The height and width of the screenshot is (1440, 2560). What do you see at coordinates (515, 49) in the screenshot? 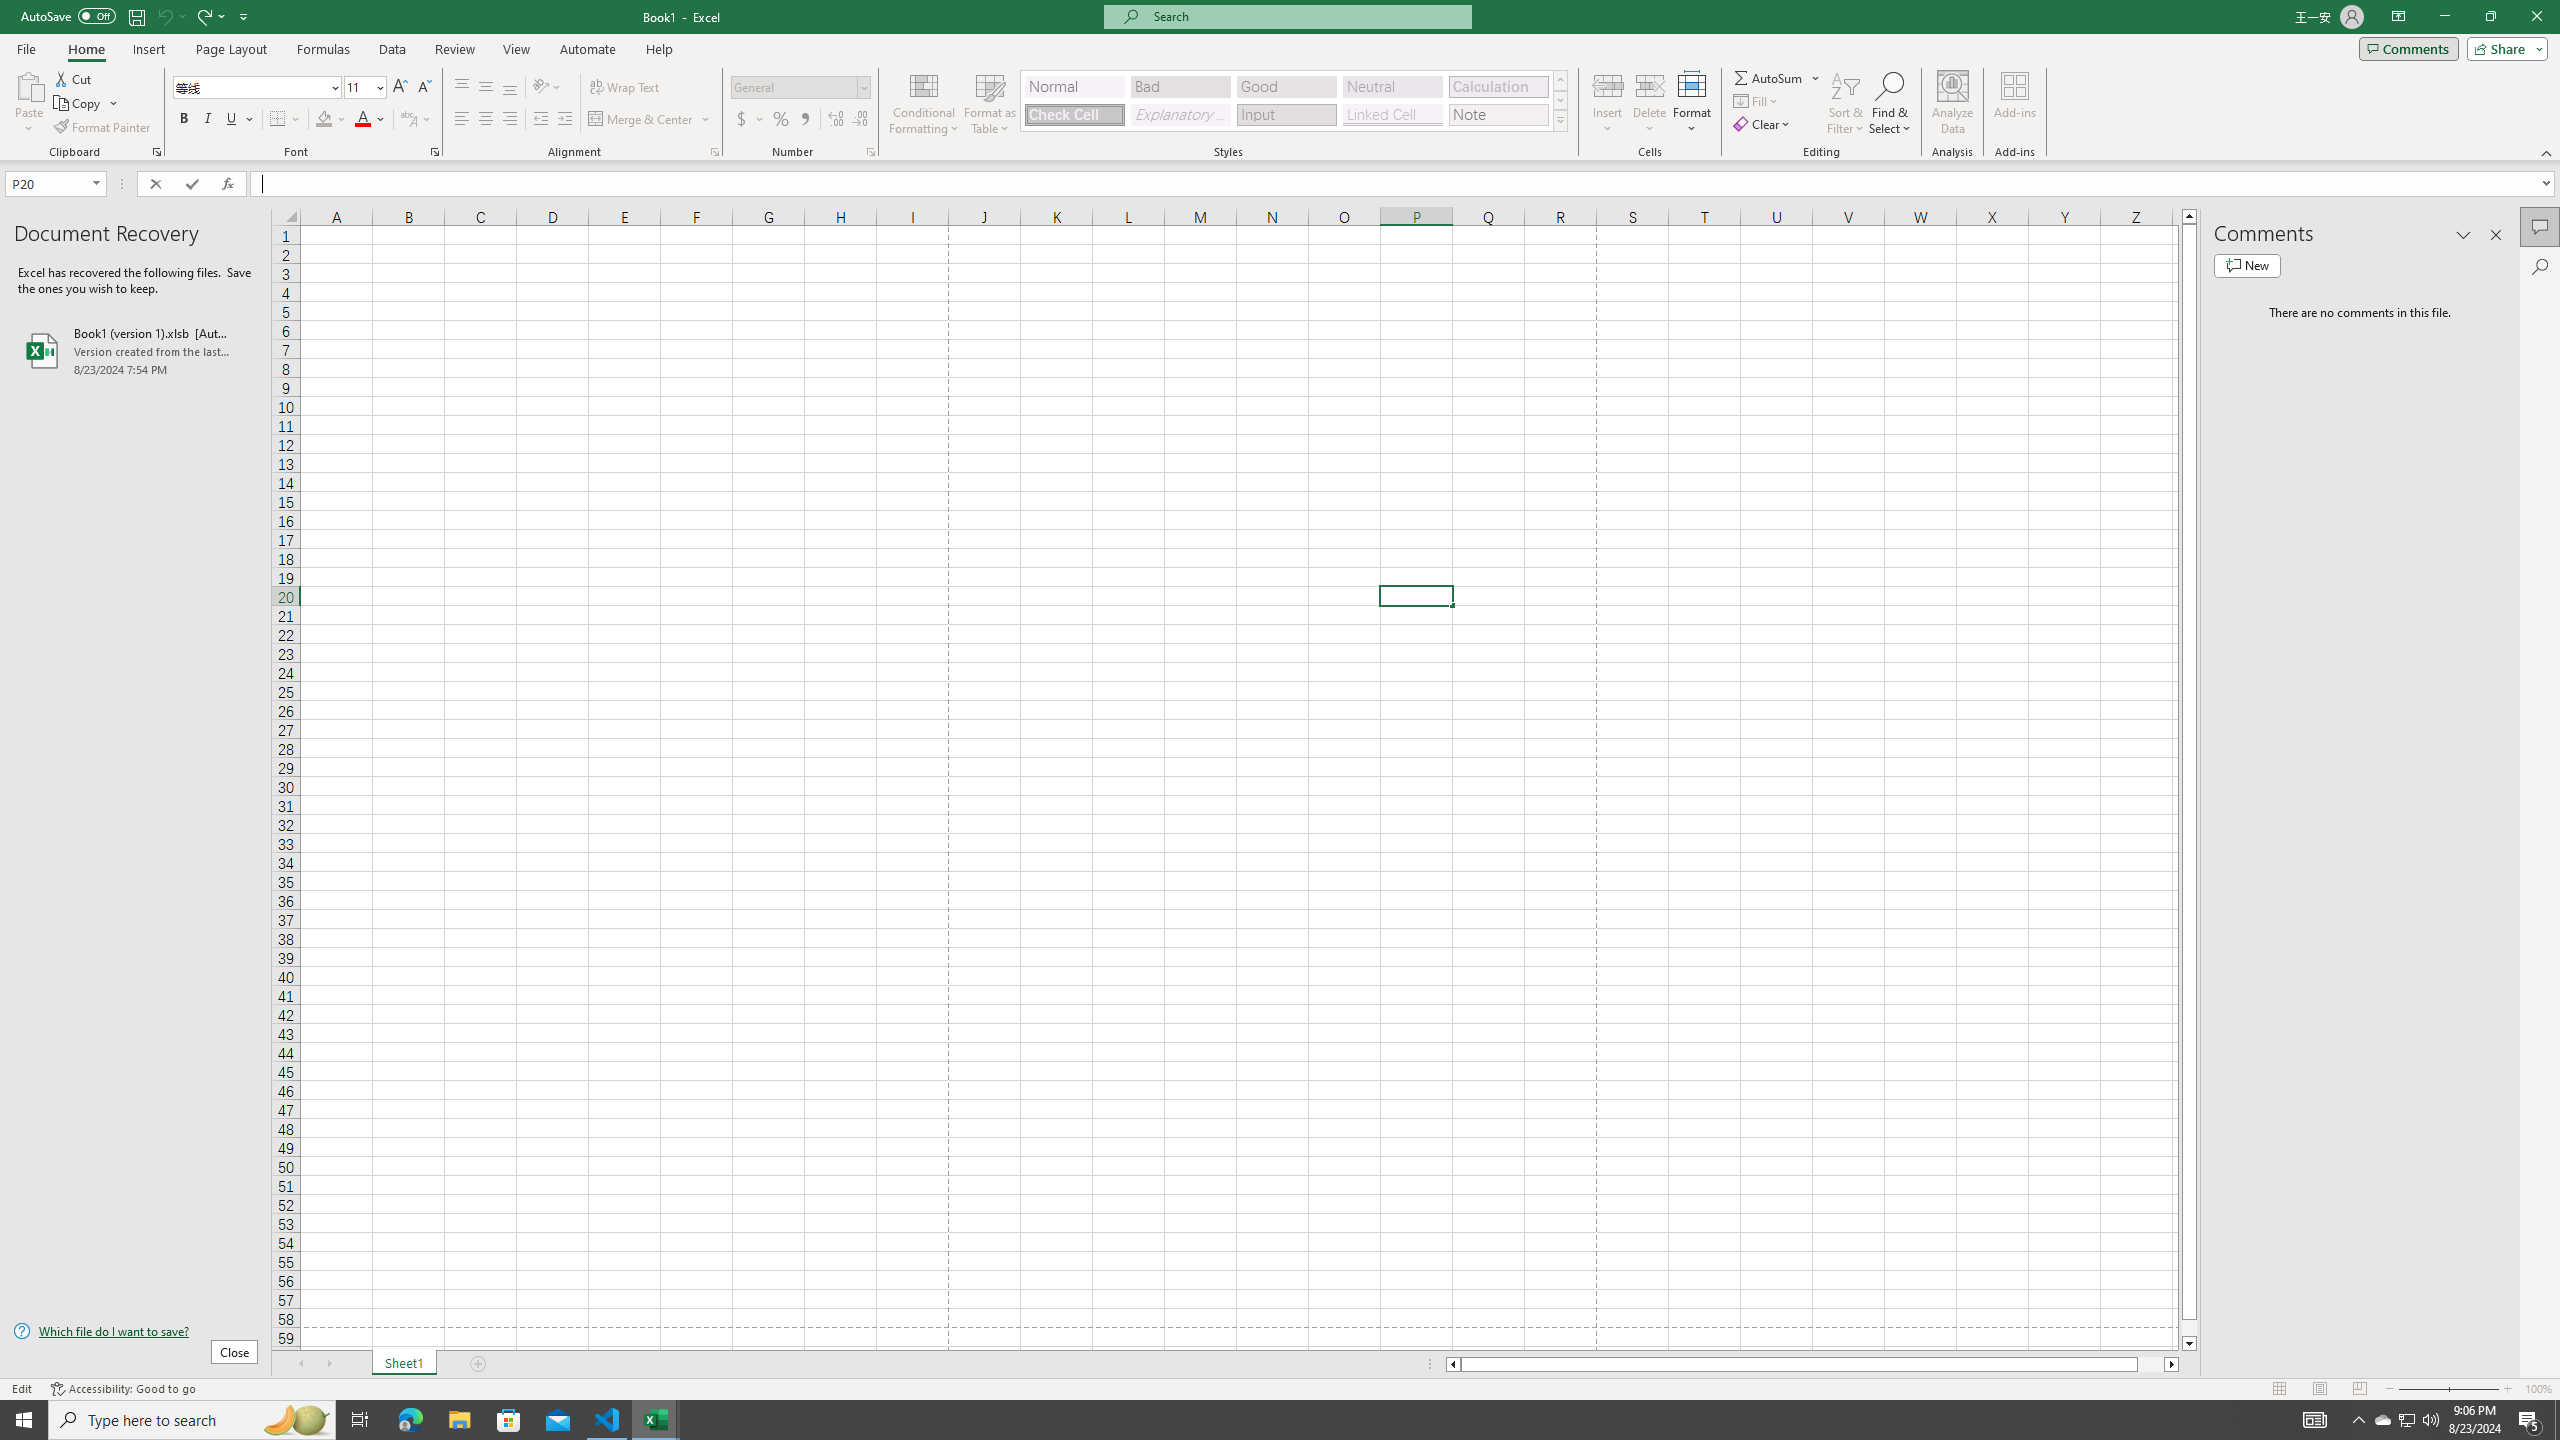
I see `View` at bounding box center [515, 49].